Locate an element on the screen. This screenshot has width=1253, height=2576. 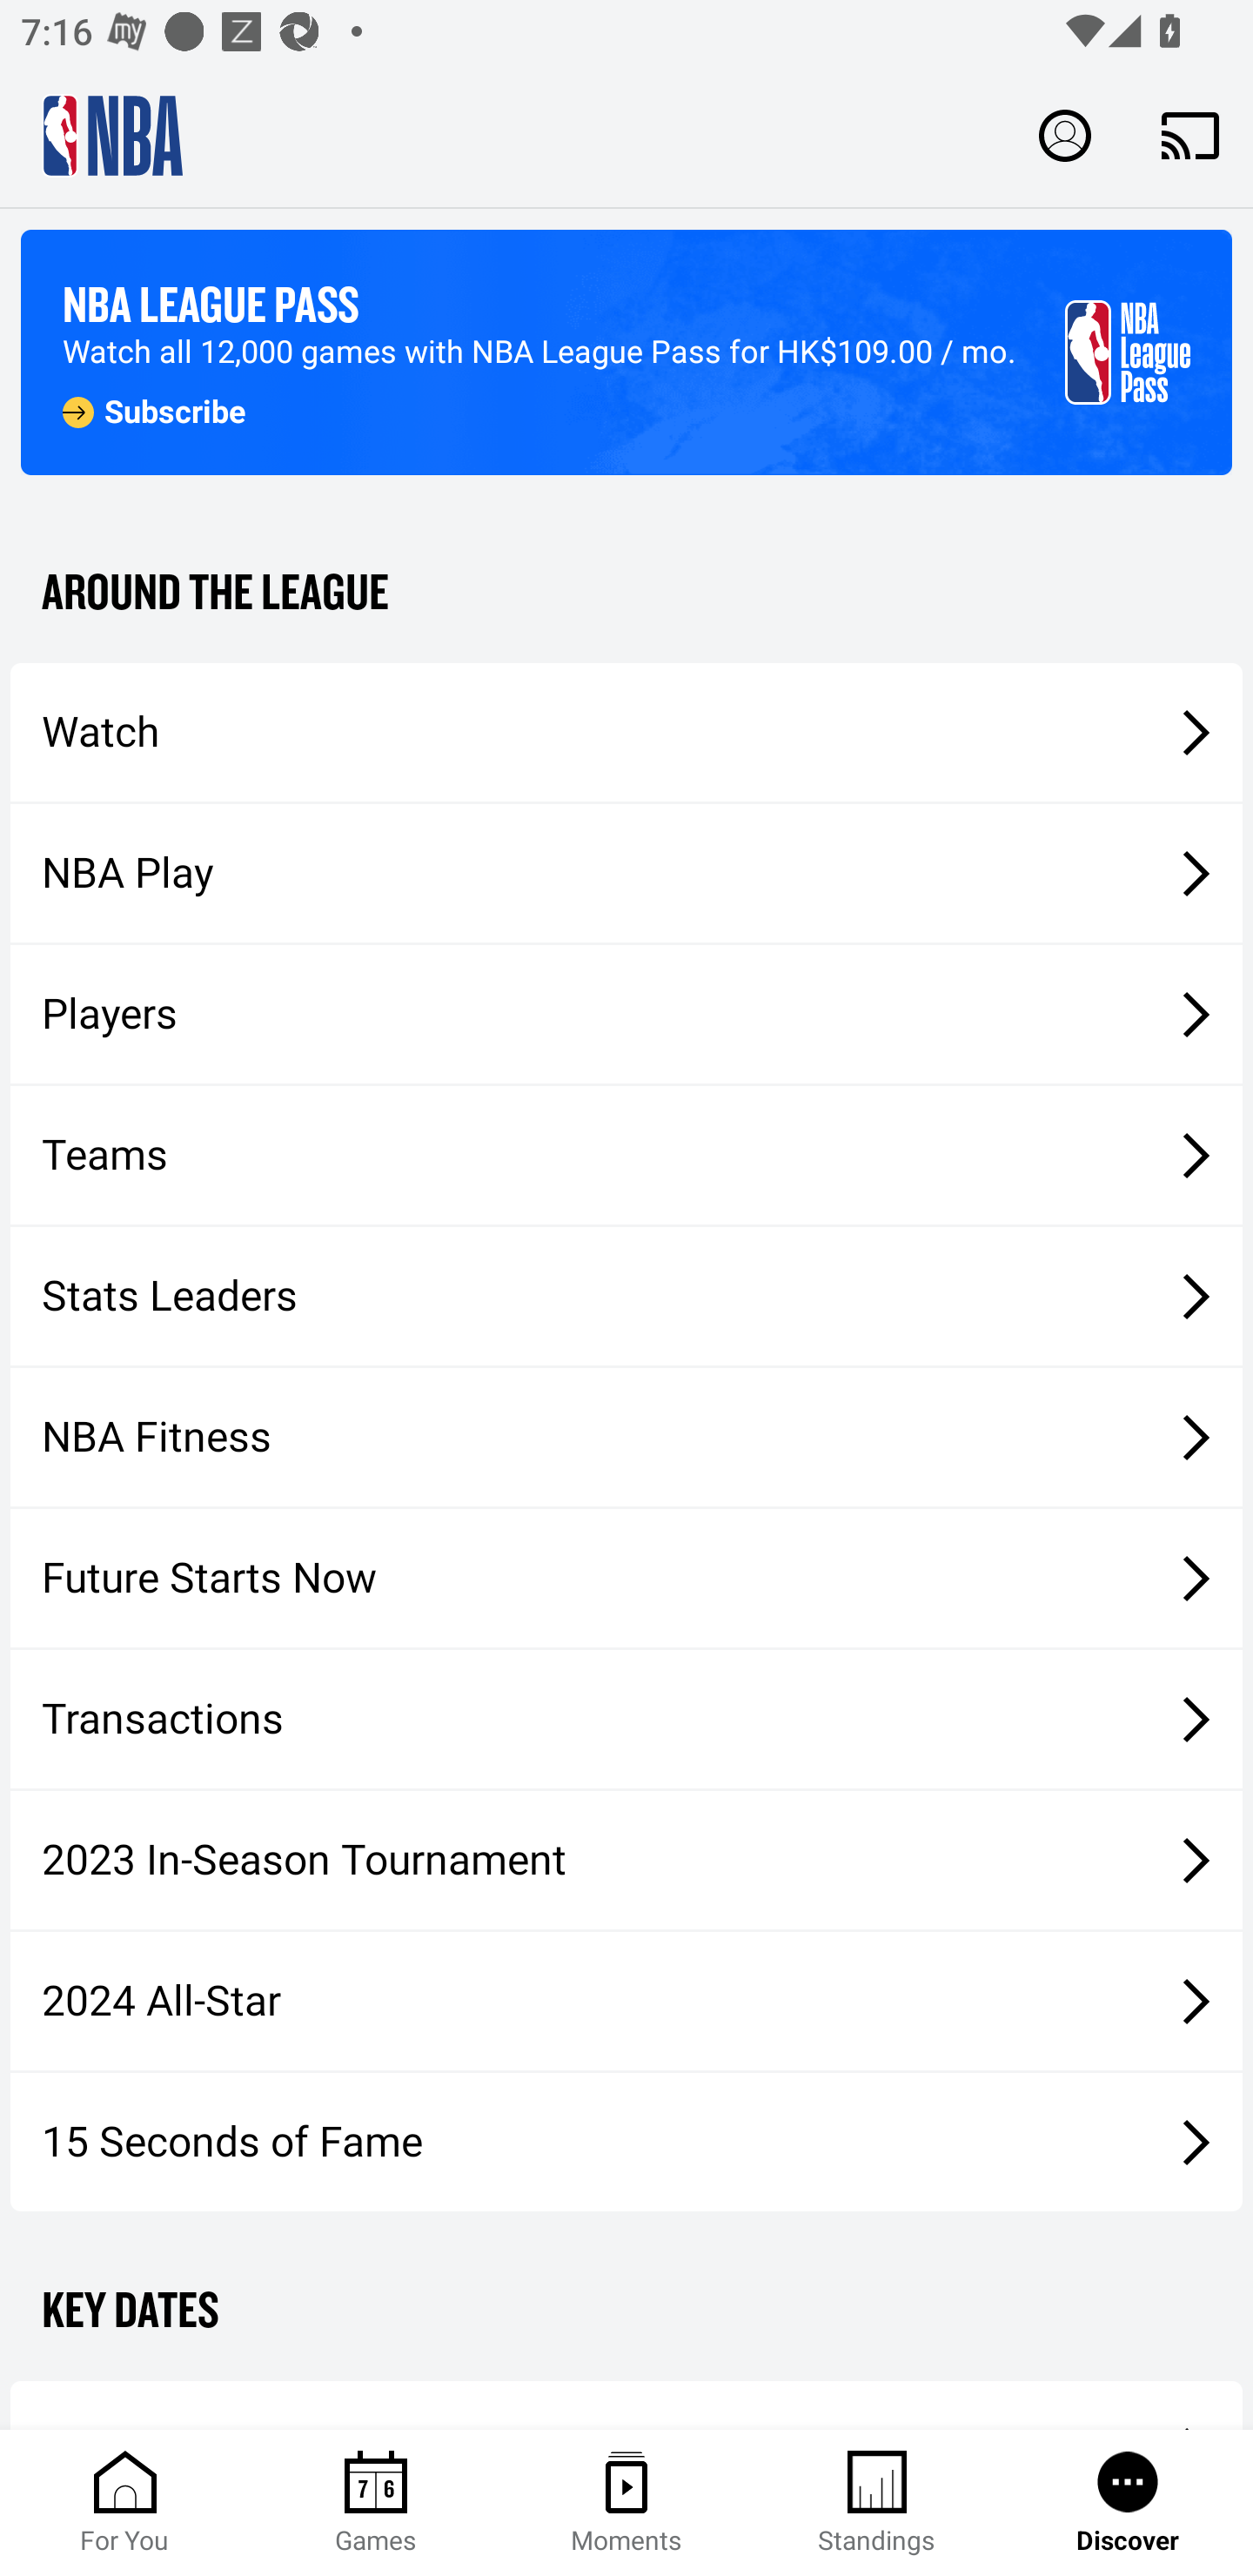
Transactions is located at coordinates (626, 1720).